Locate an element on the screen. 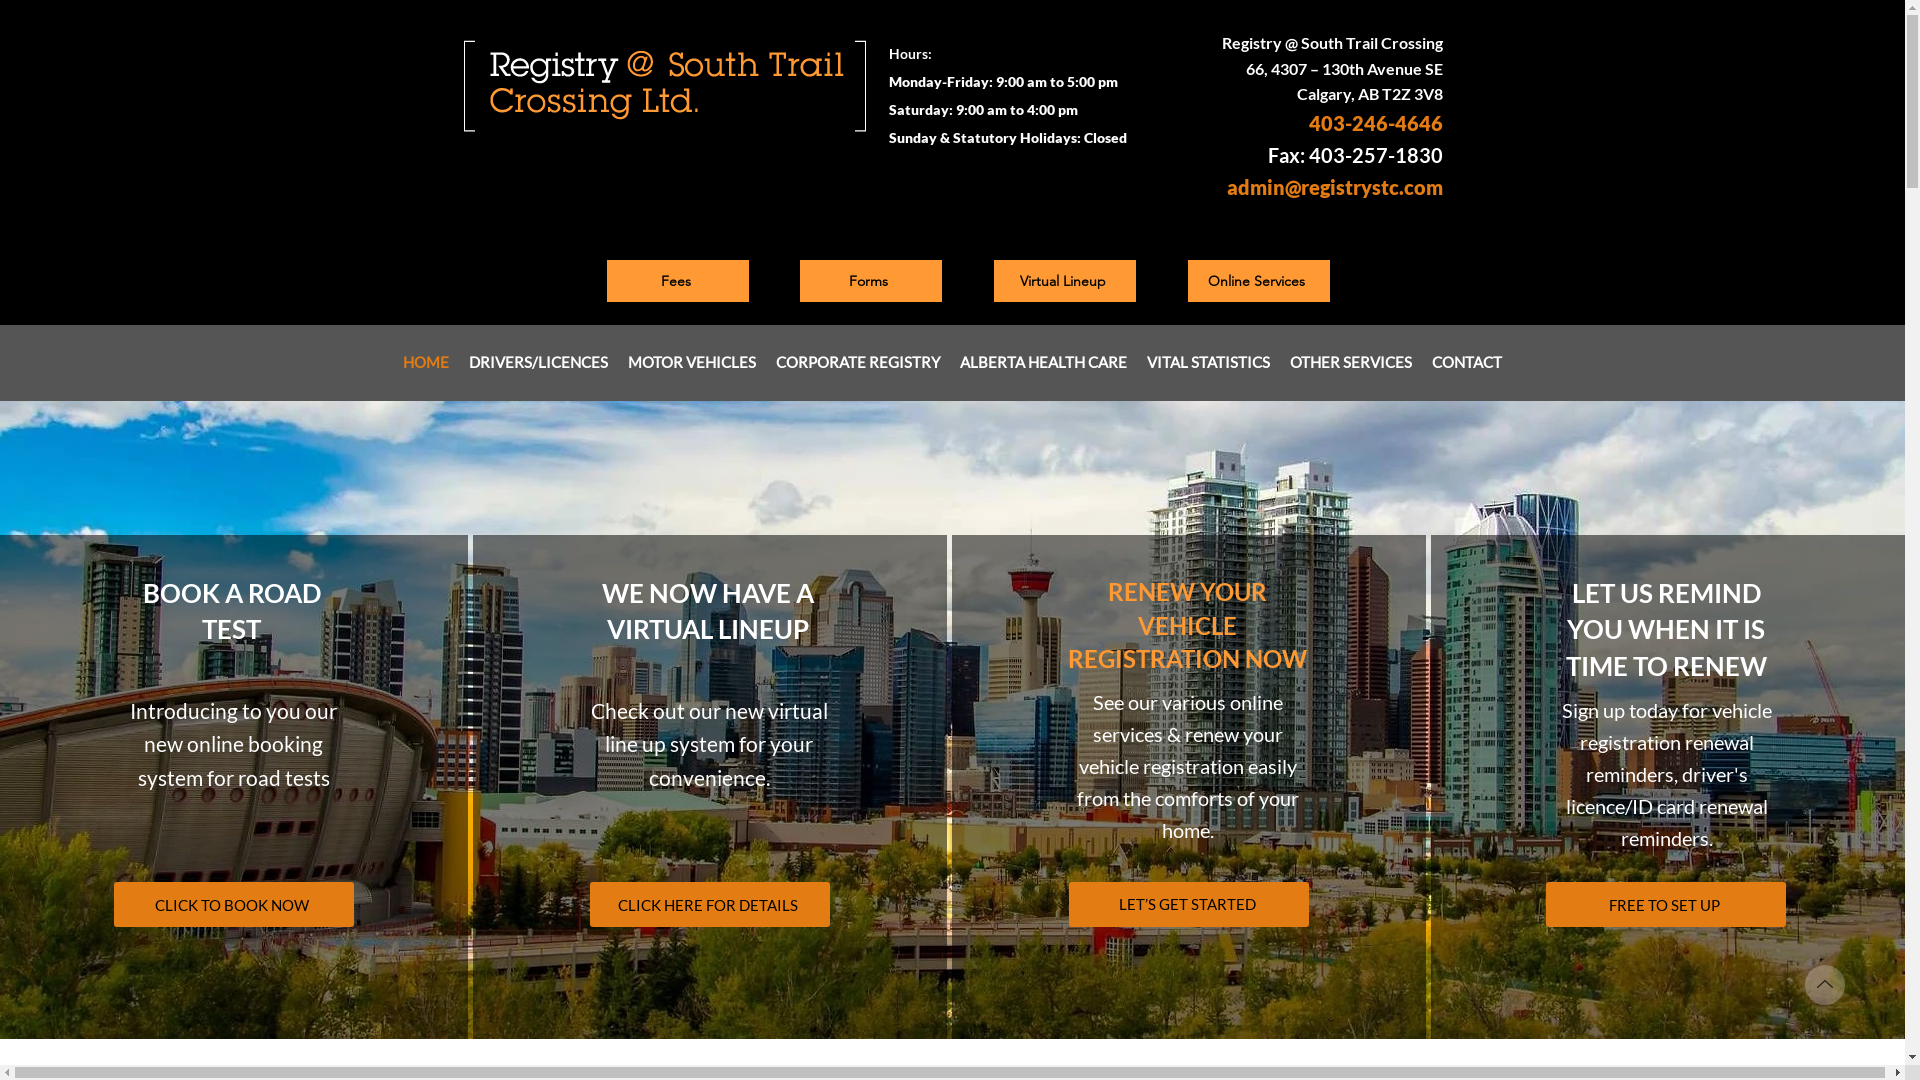  CLICK HERE FOR DETAILS is located at coordinates (710, 904).